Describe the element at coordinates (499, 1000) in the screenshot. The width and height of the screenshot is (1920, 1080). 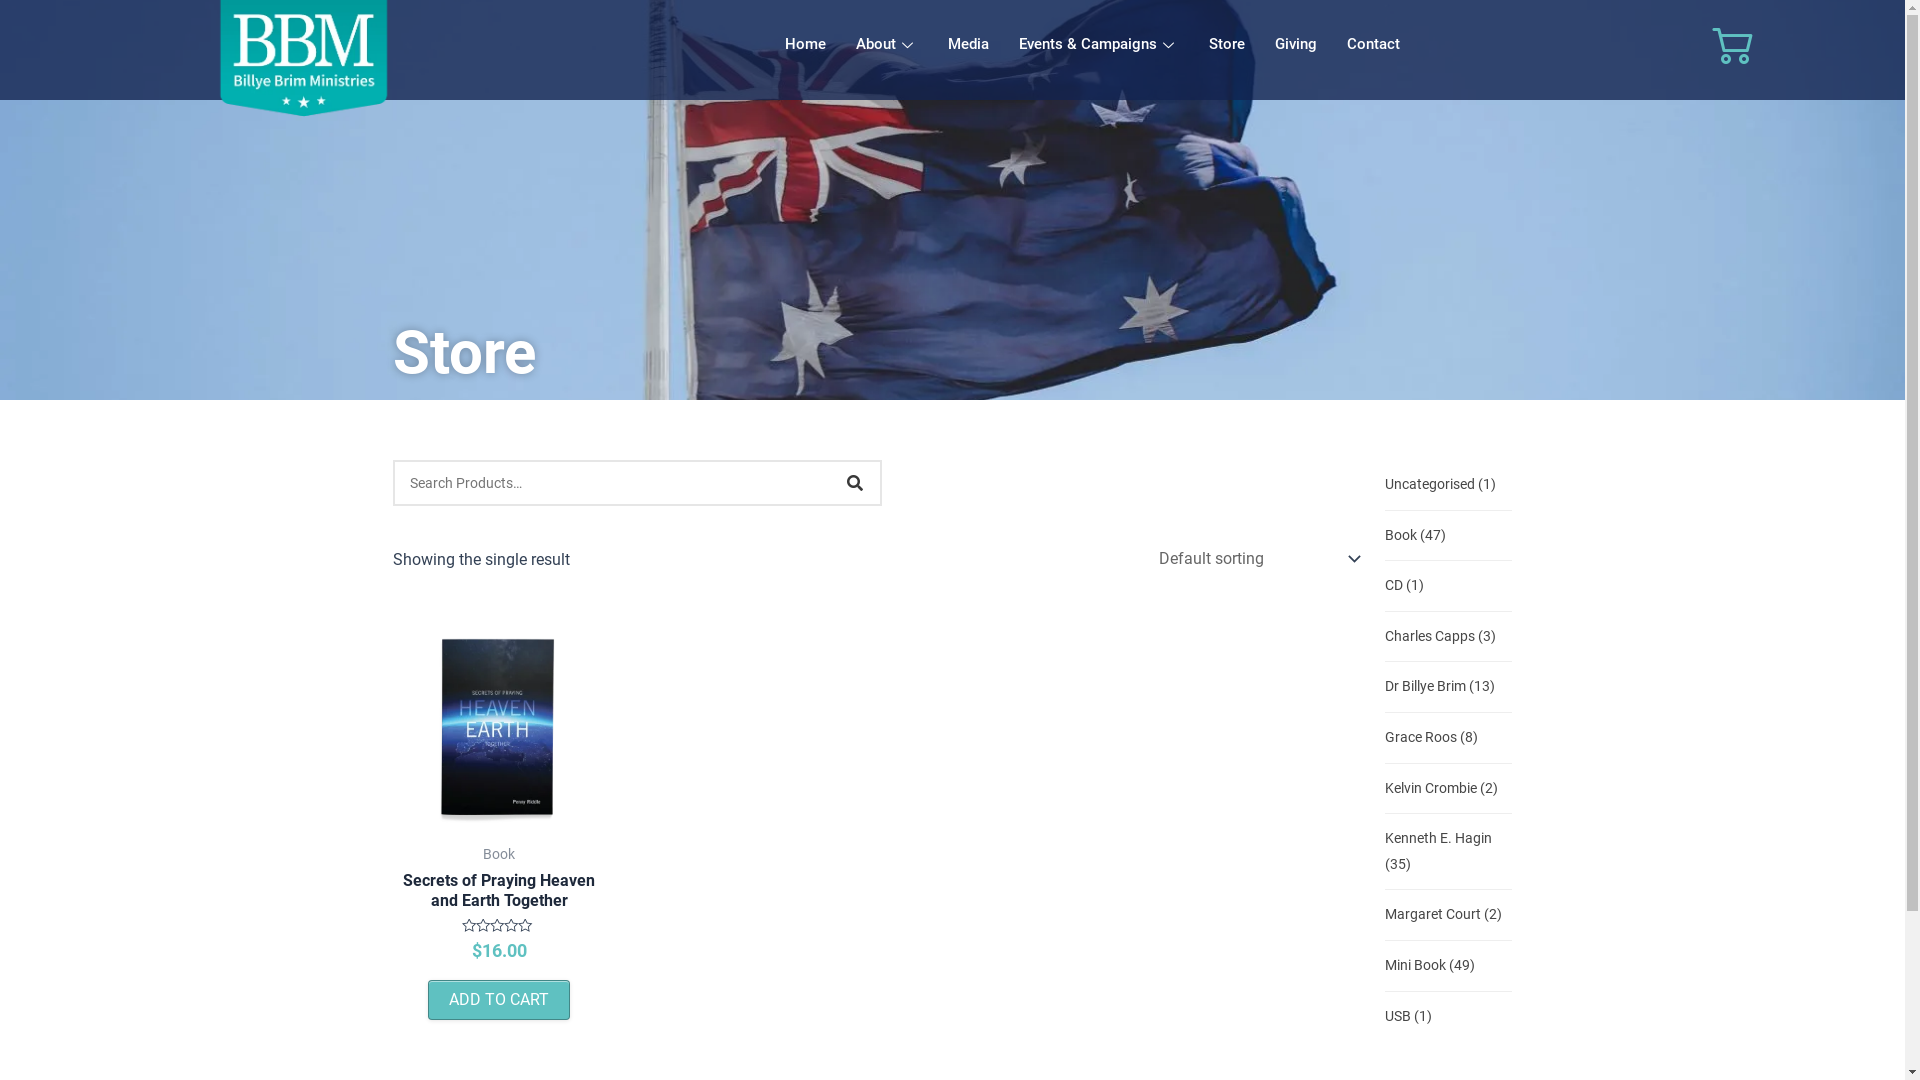
I see `ADD TO CART` at that location.